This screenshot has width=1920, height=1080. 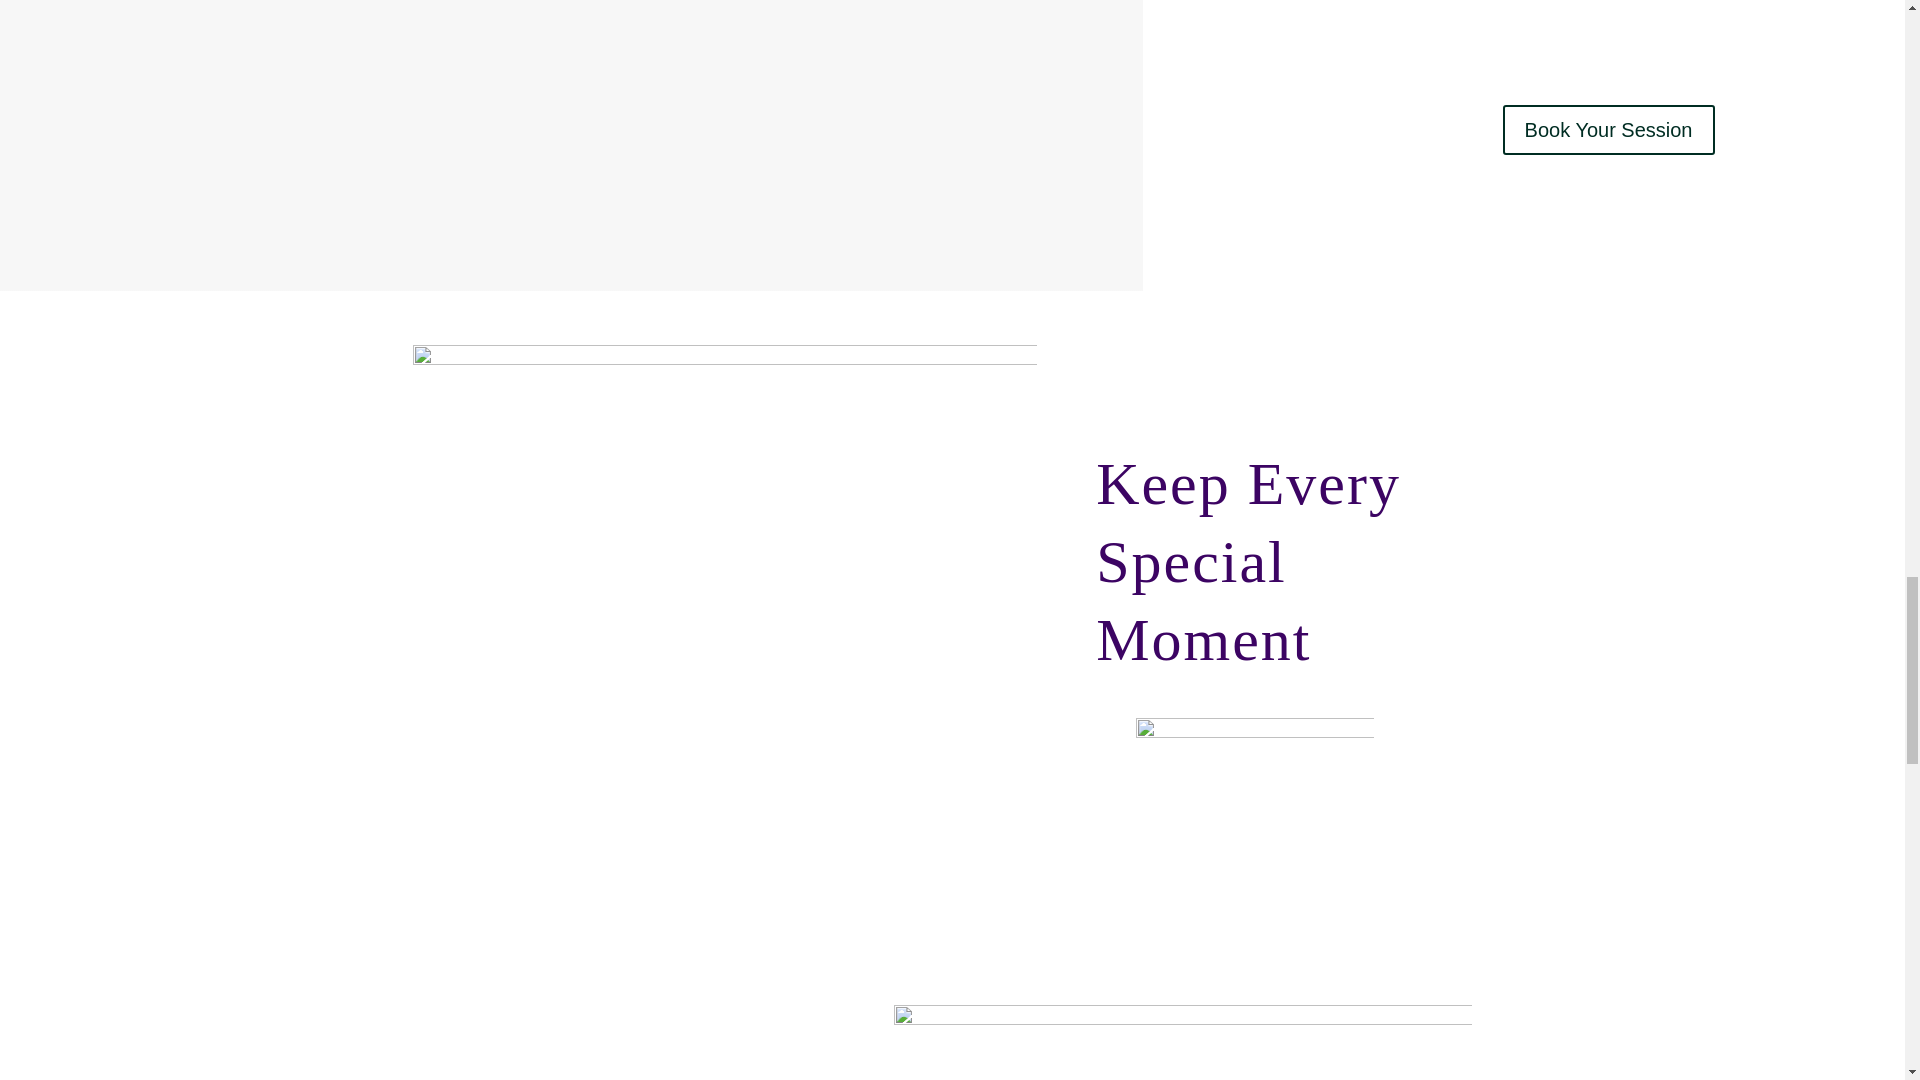 What do you see at coordinates (1183, 1042) in the screenshot?
I see `039A0952` at bounding box center [1183, 1042].